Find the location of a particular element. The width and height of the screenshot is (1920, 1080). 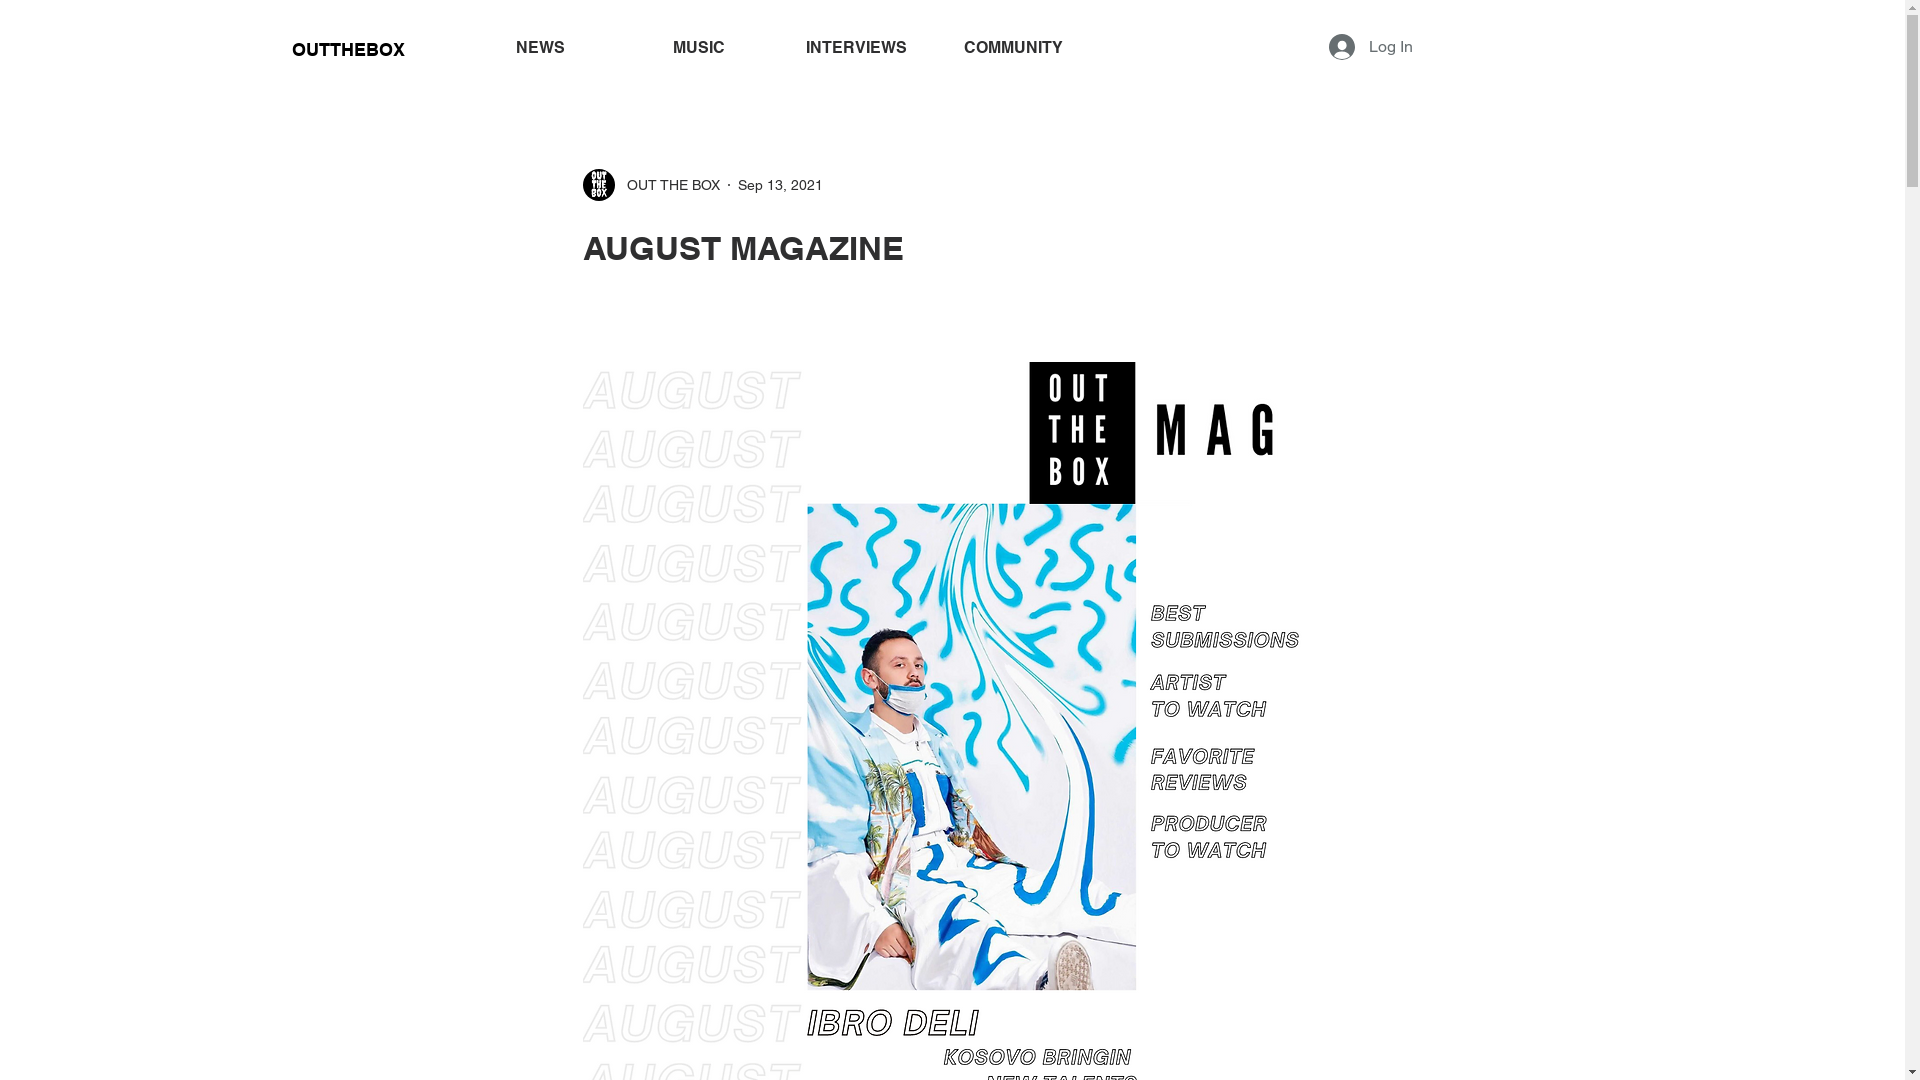

Log In is located at coordinates (1370, 47).